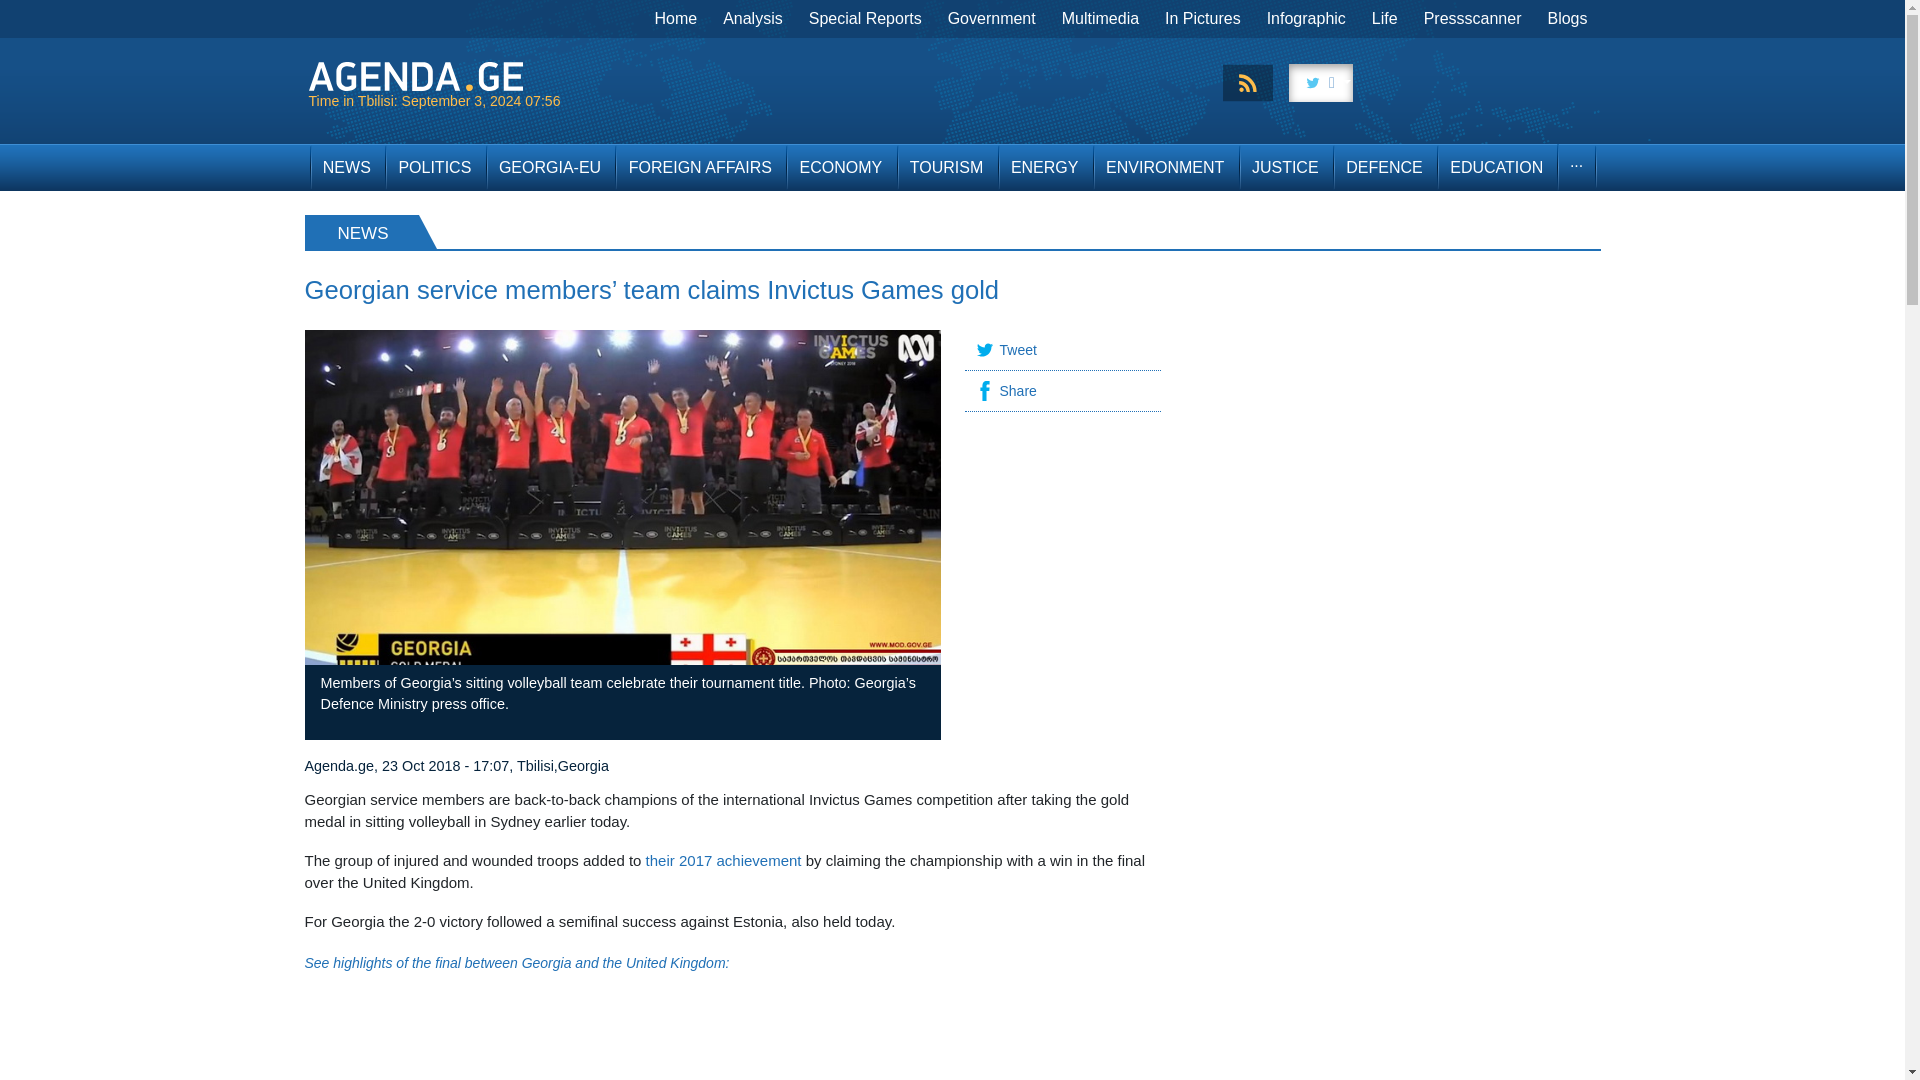 This screenshot has height=1080, width=1920. What do you see at coordinates (1306, 18) in the screenshot?
I see `Infographic` at bounding box center [1306, 18].